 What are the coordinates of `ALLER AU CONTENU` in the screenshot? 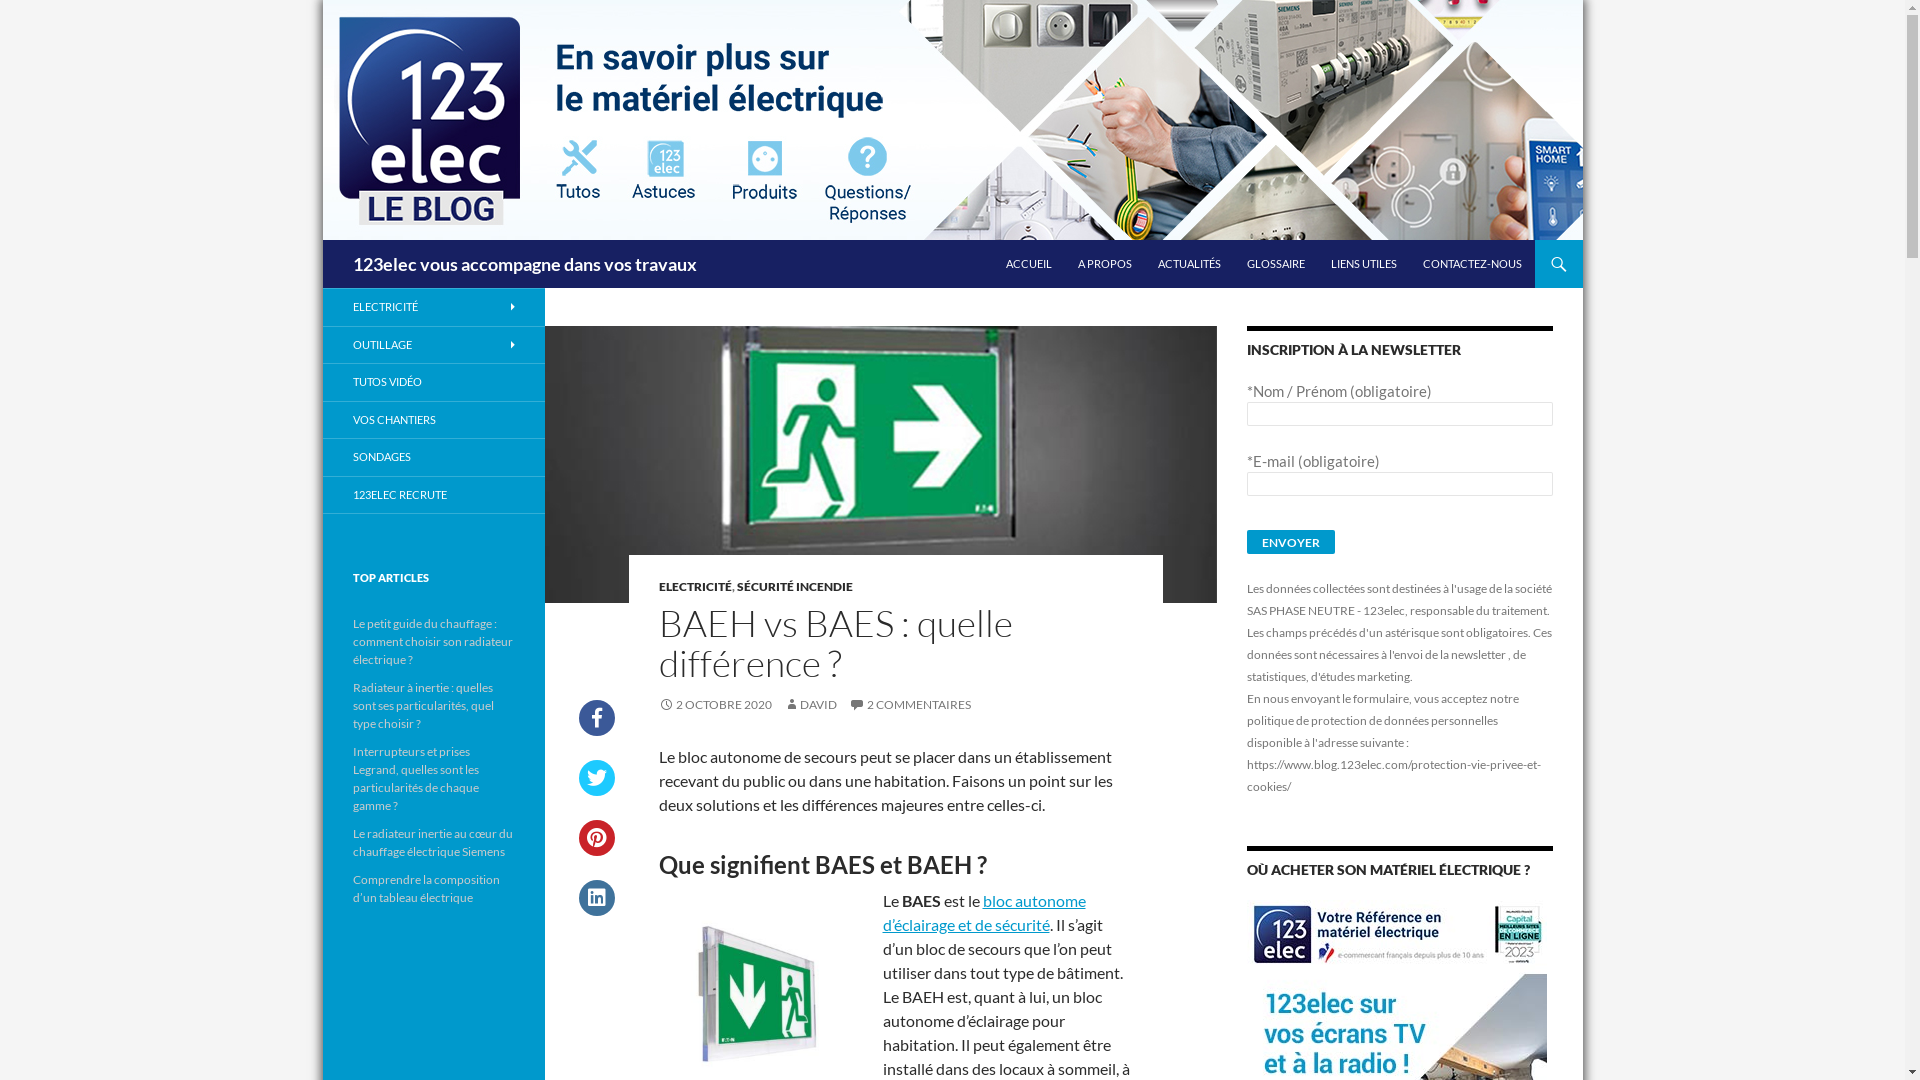 It's located at (1004, 240).